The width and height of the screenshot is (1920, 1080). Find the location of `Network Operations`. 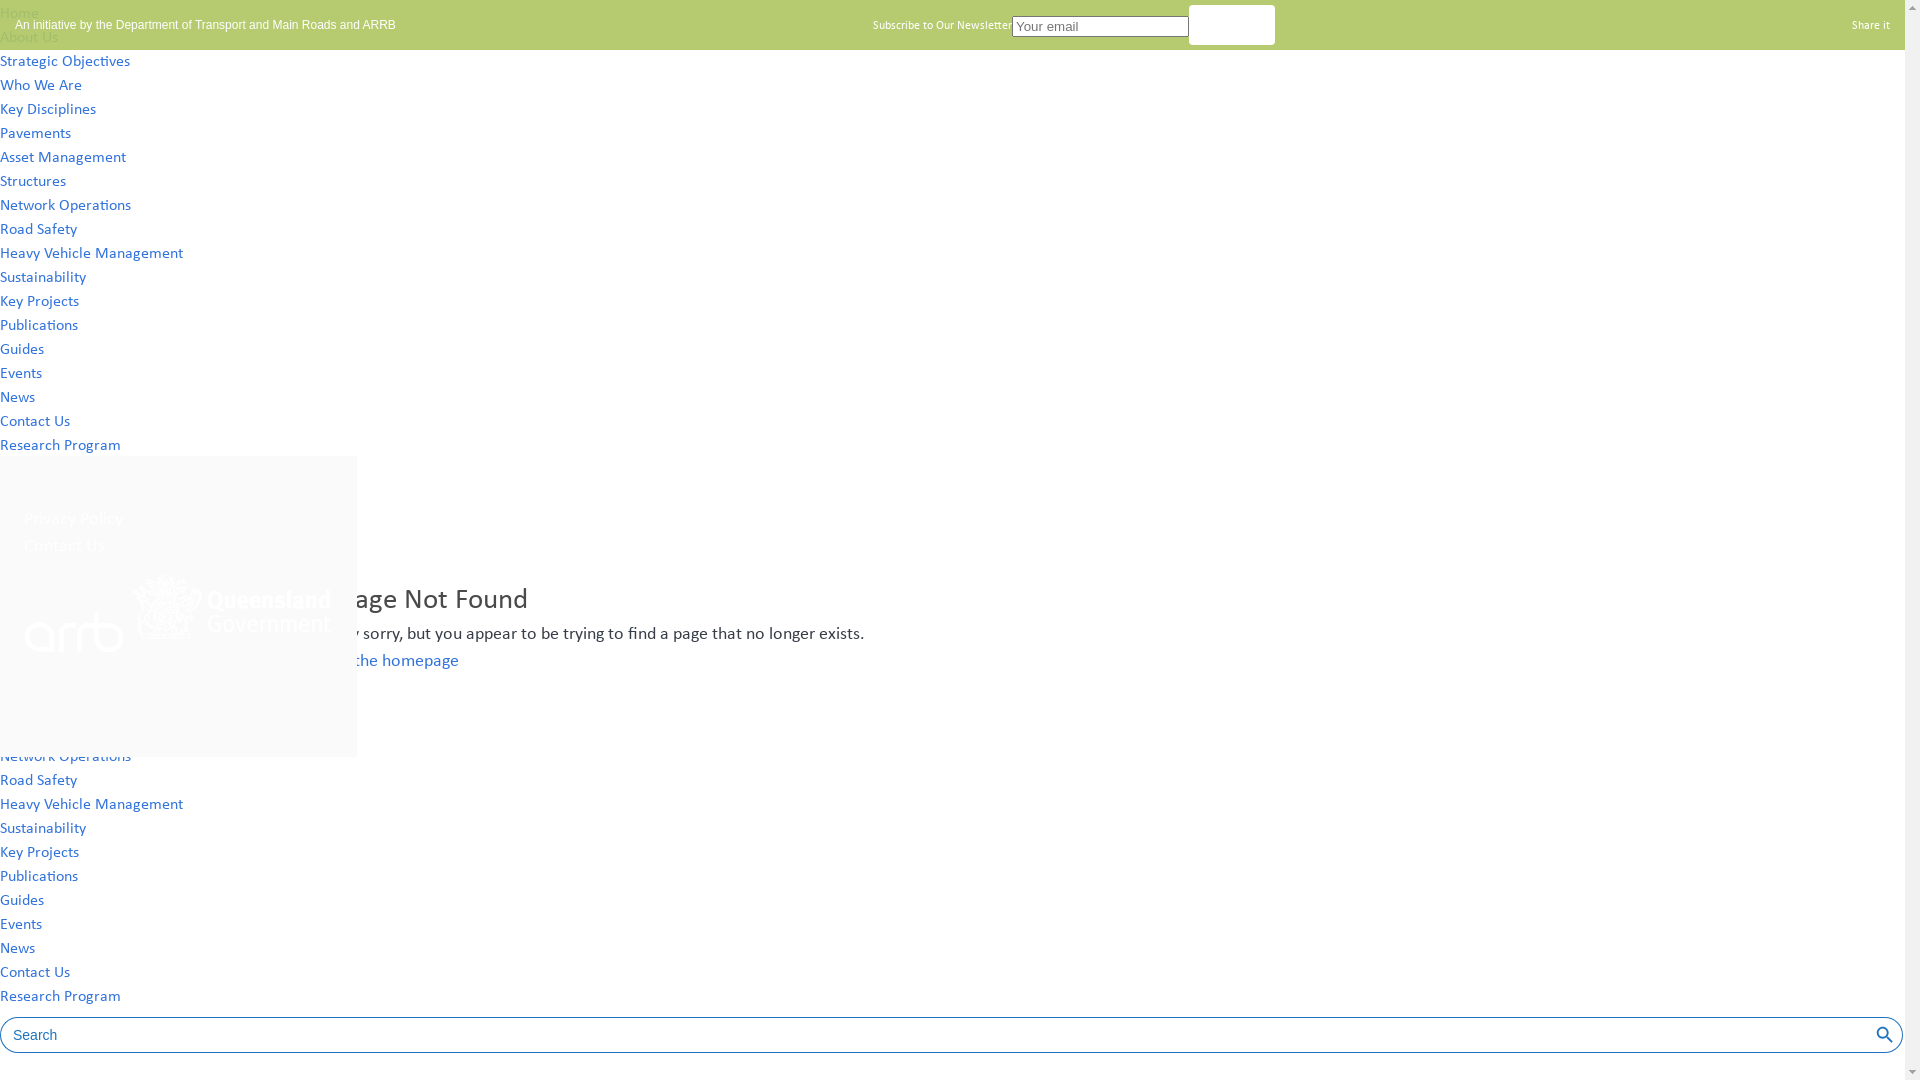

Network Operations is located at coordinates (66, 204).